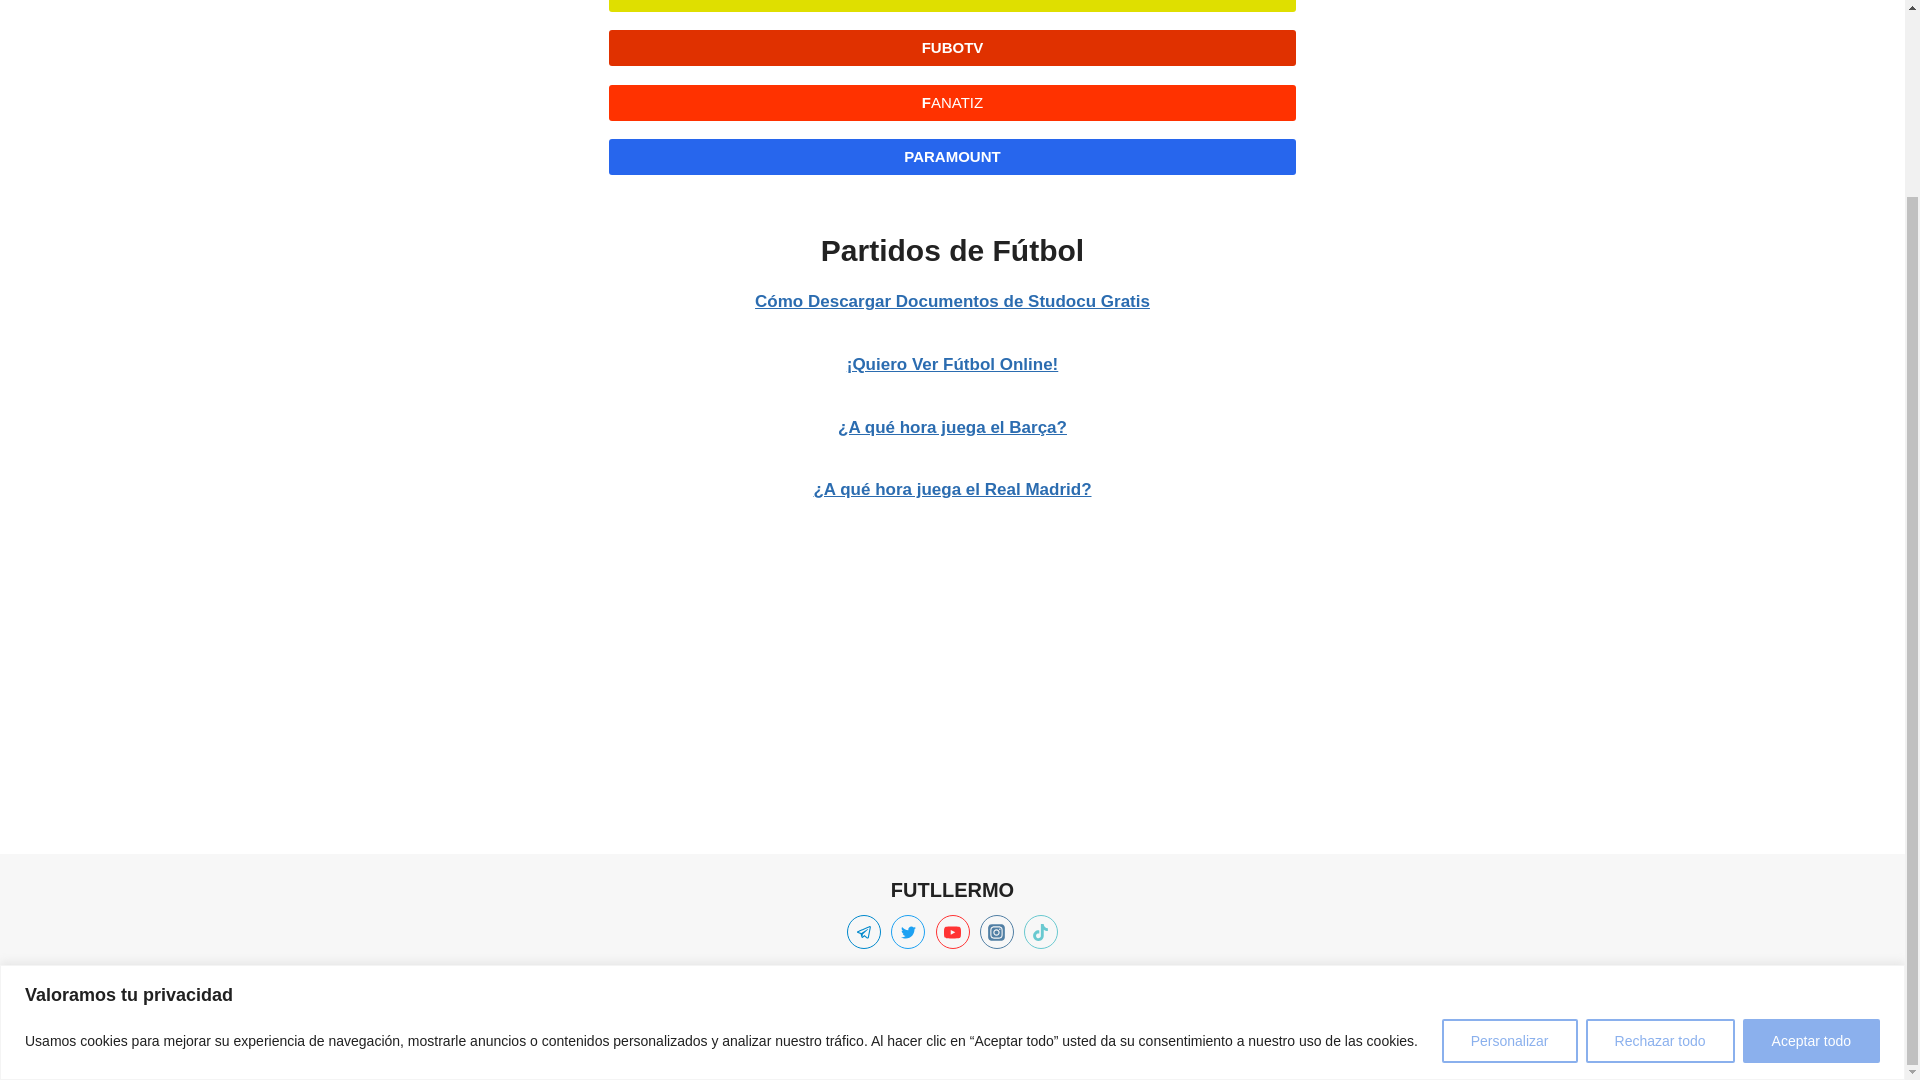  What do you see at coordinates (952, 48) in the screenshot?
I see `FUBOTV` at bounding box center [952, 48].